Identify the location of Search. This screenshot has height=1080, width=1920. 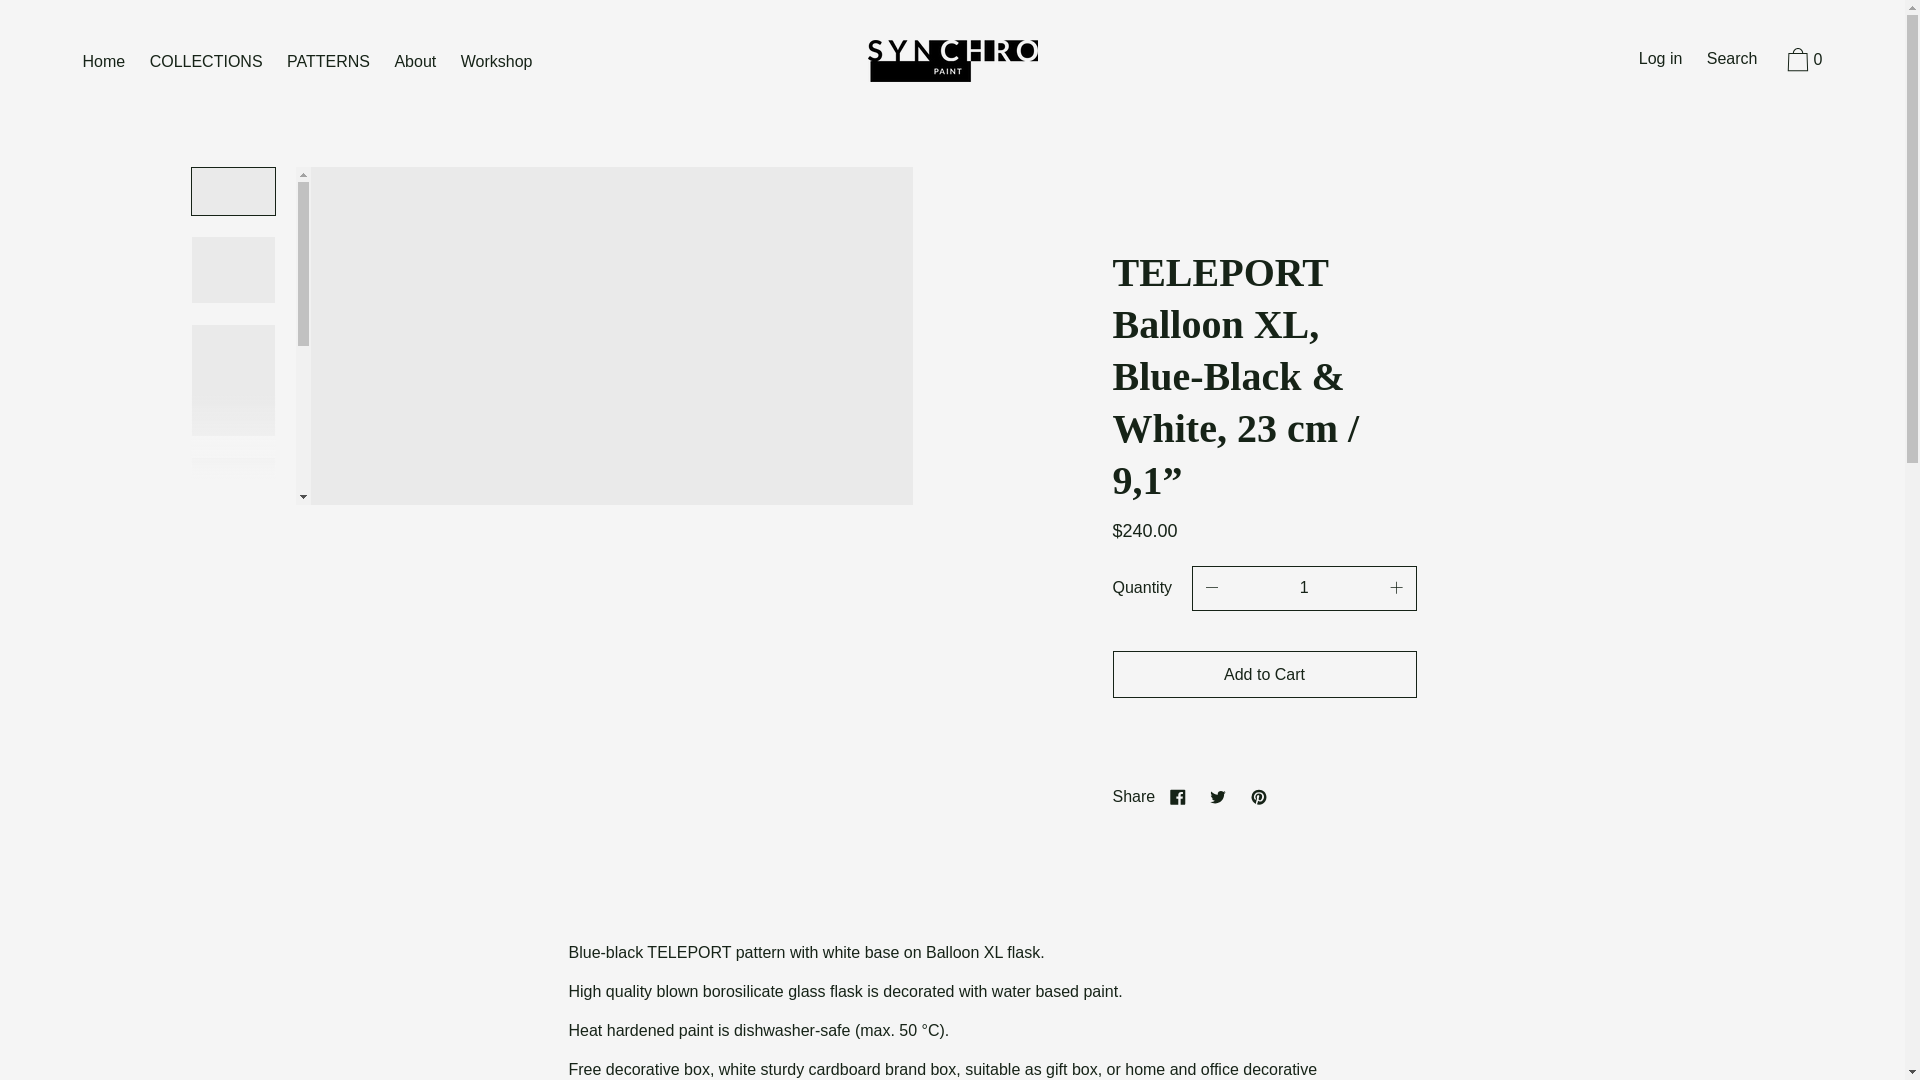
(1732, 60).